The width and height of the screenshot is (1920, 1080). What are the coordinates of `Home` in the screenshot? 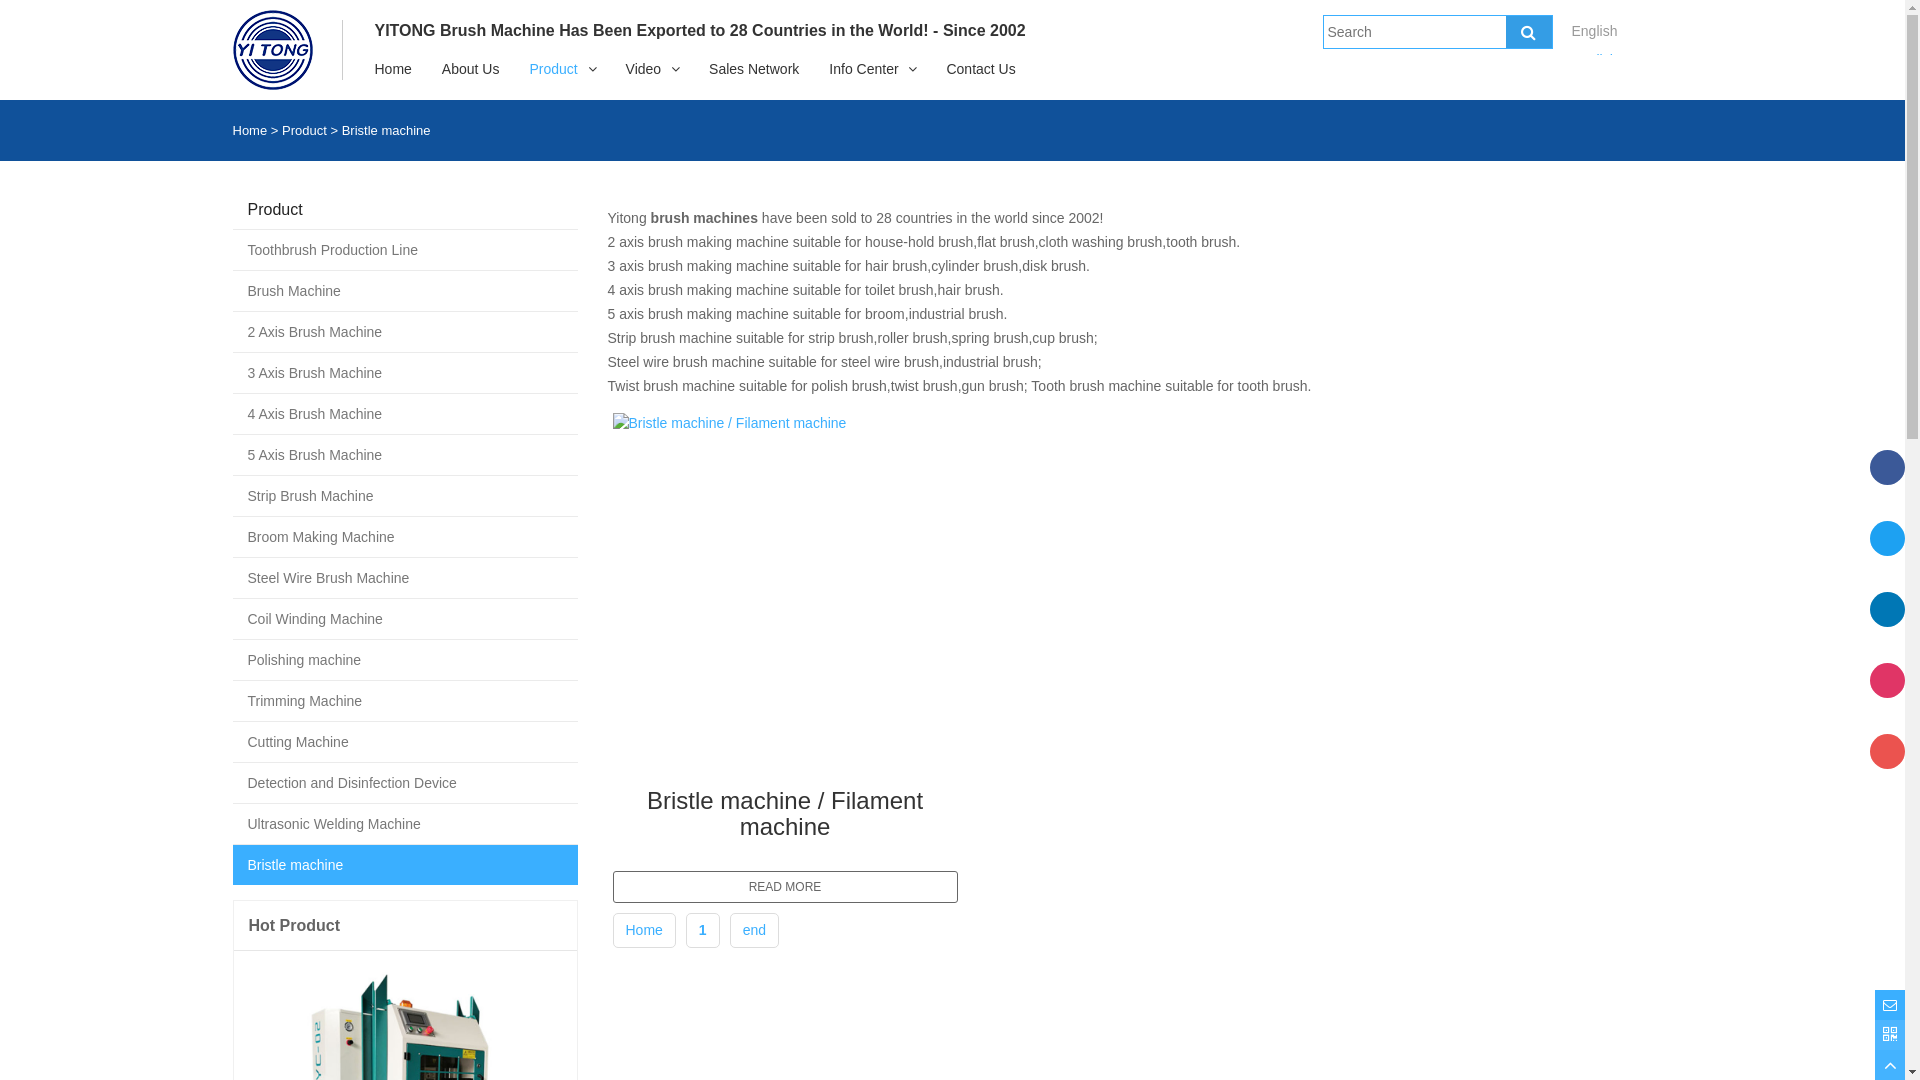 It's located at (394, 69).